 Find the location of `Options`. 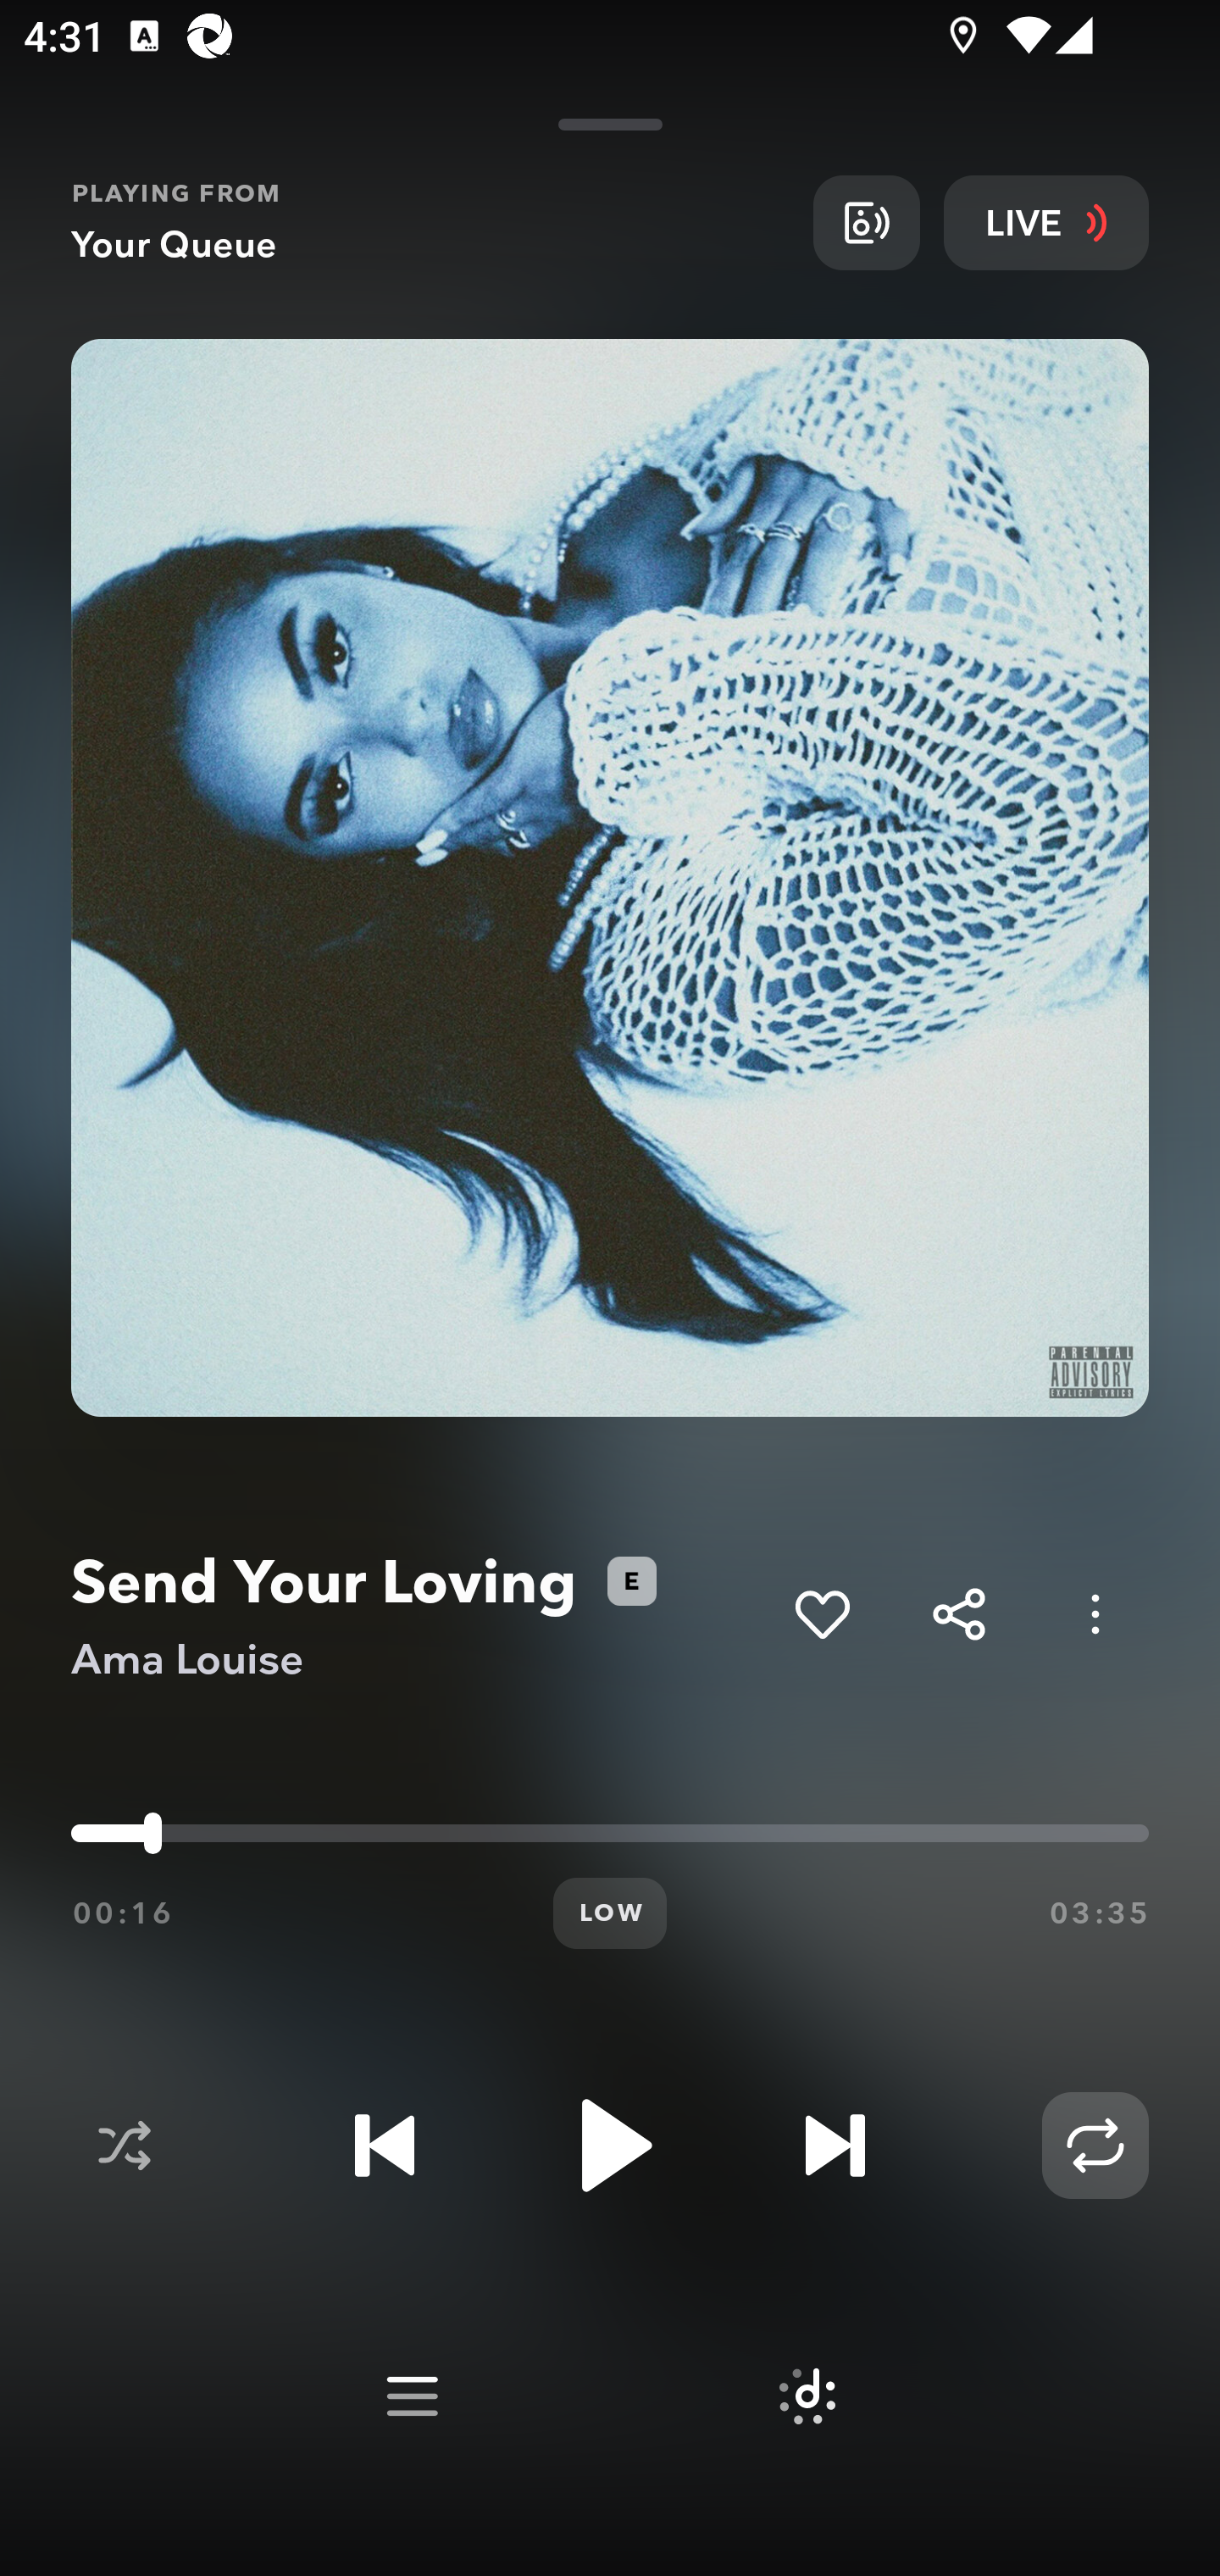

Options is located at coordinates (1095, 1613).